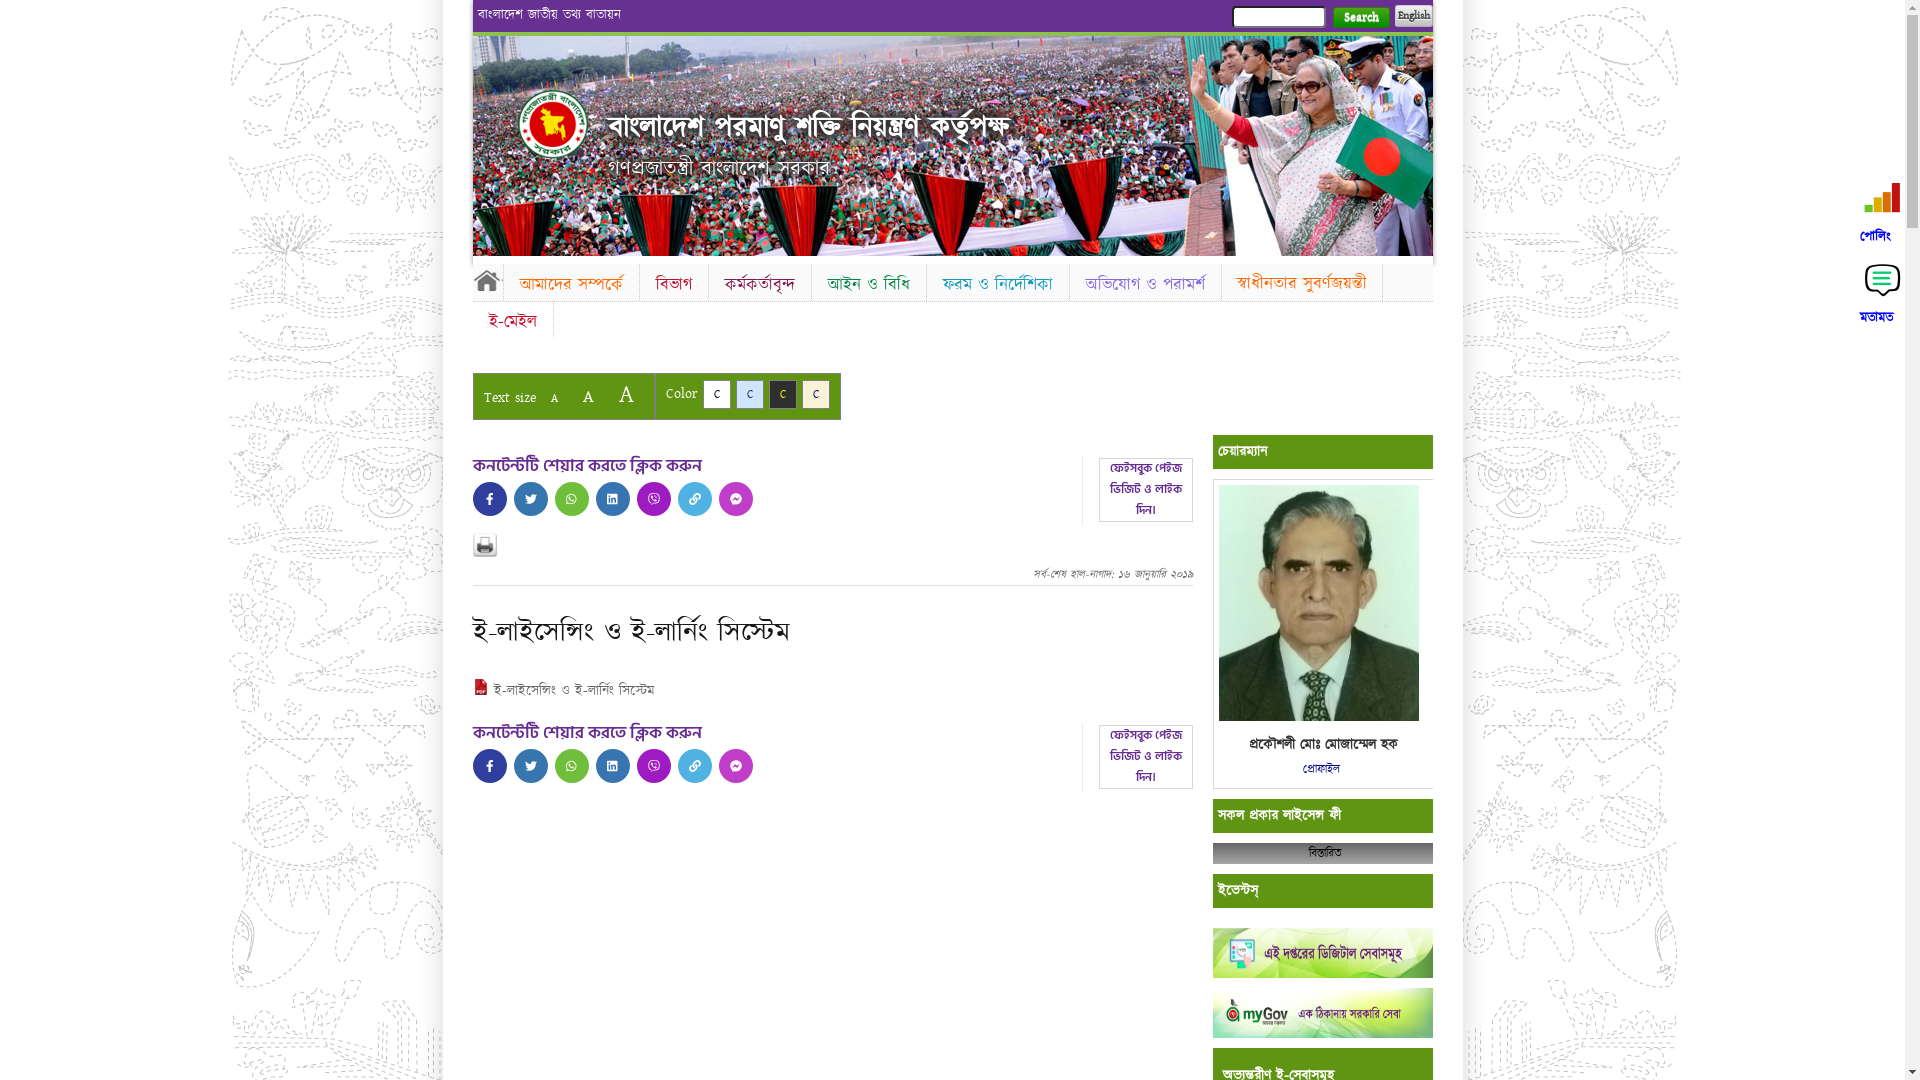 Image resolution: width=1920 pixels, height=1080 pixels. I want to click on Search, so click(1360, 18).